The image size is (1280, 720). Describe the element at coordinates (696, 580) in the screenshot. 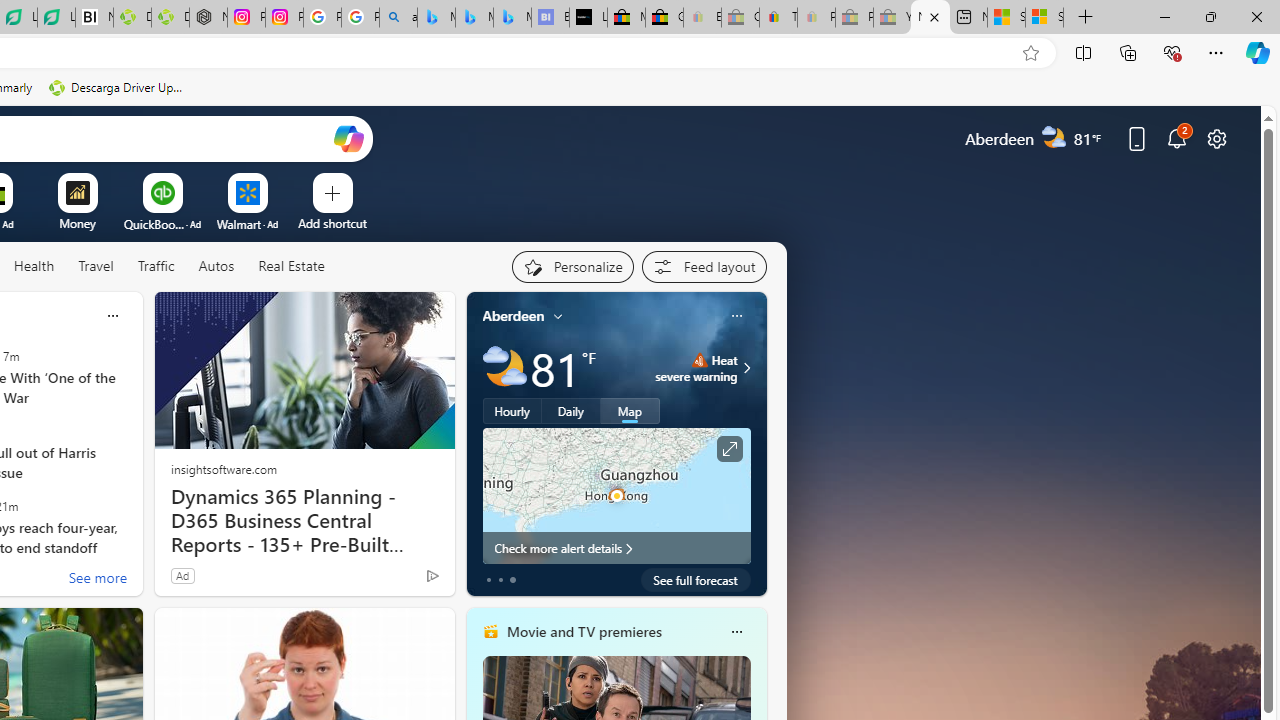

I see `See full forecast` at that location.